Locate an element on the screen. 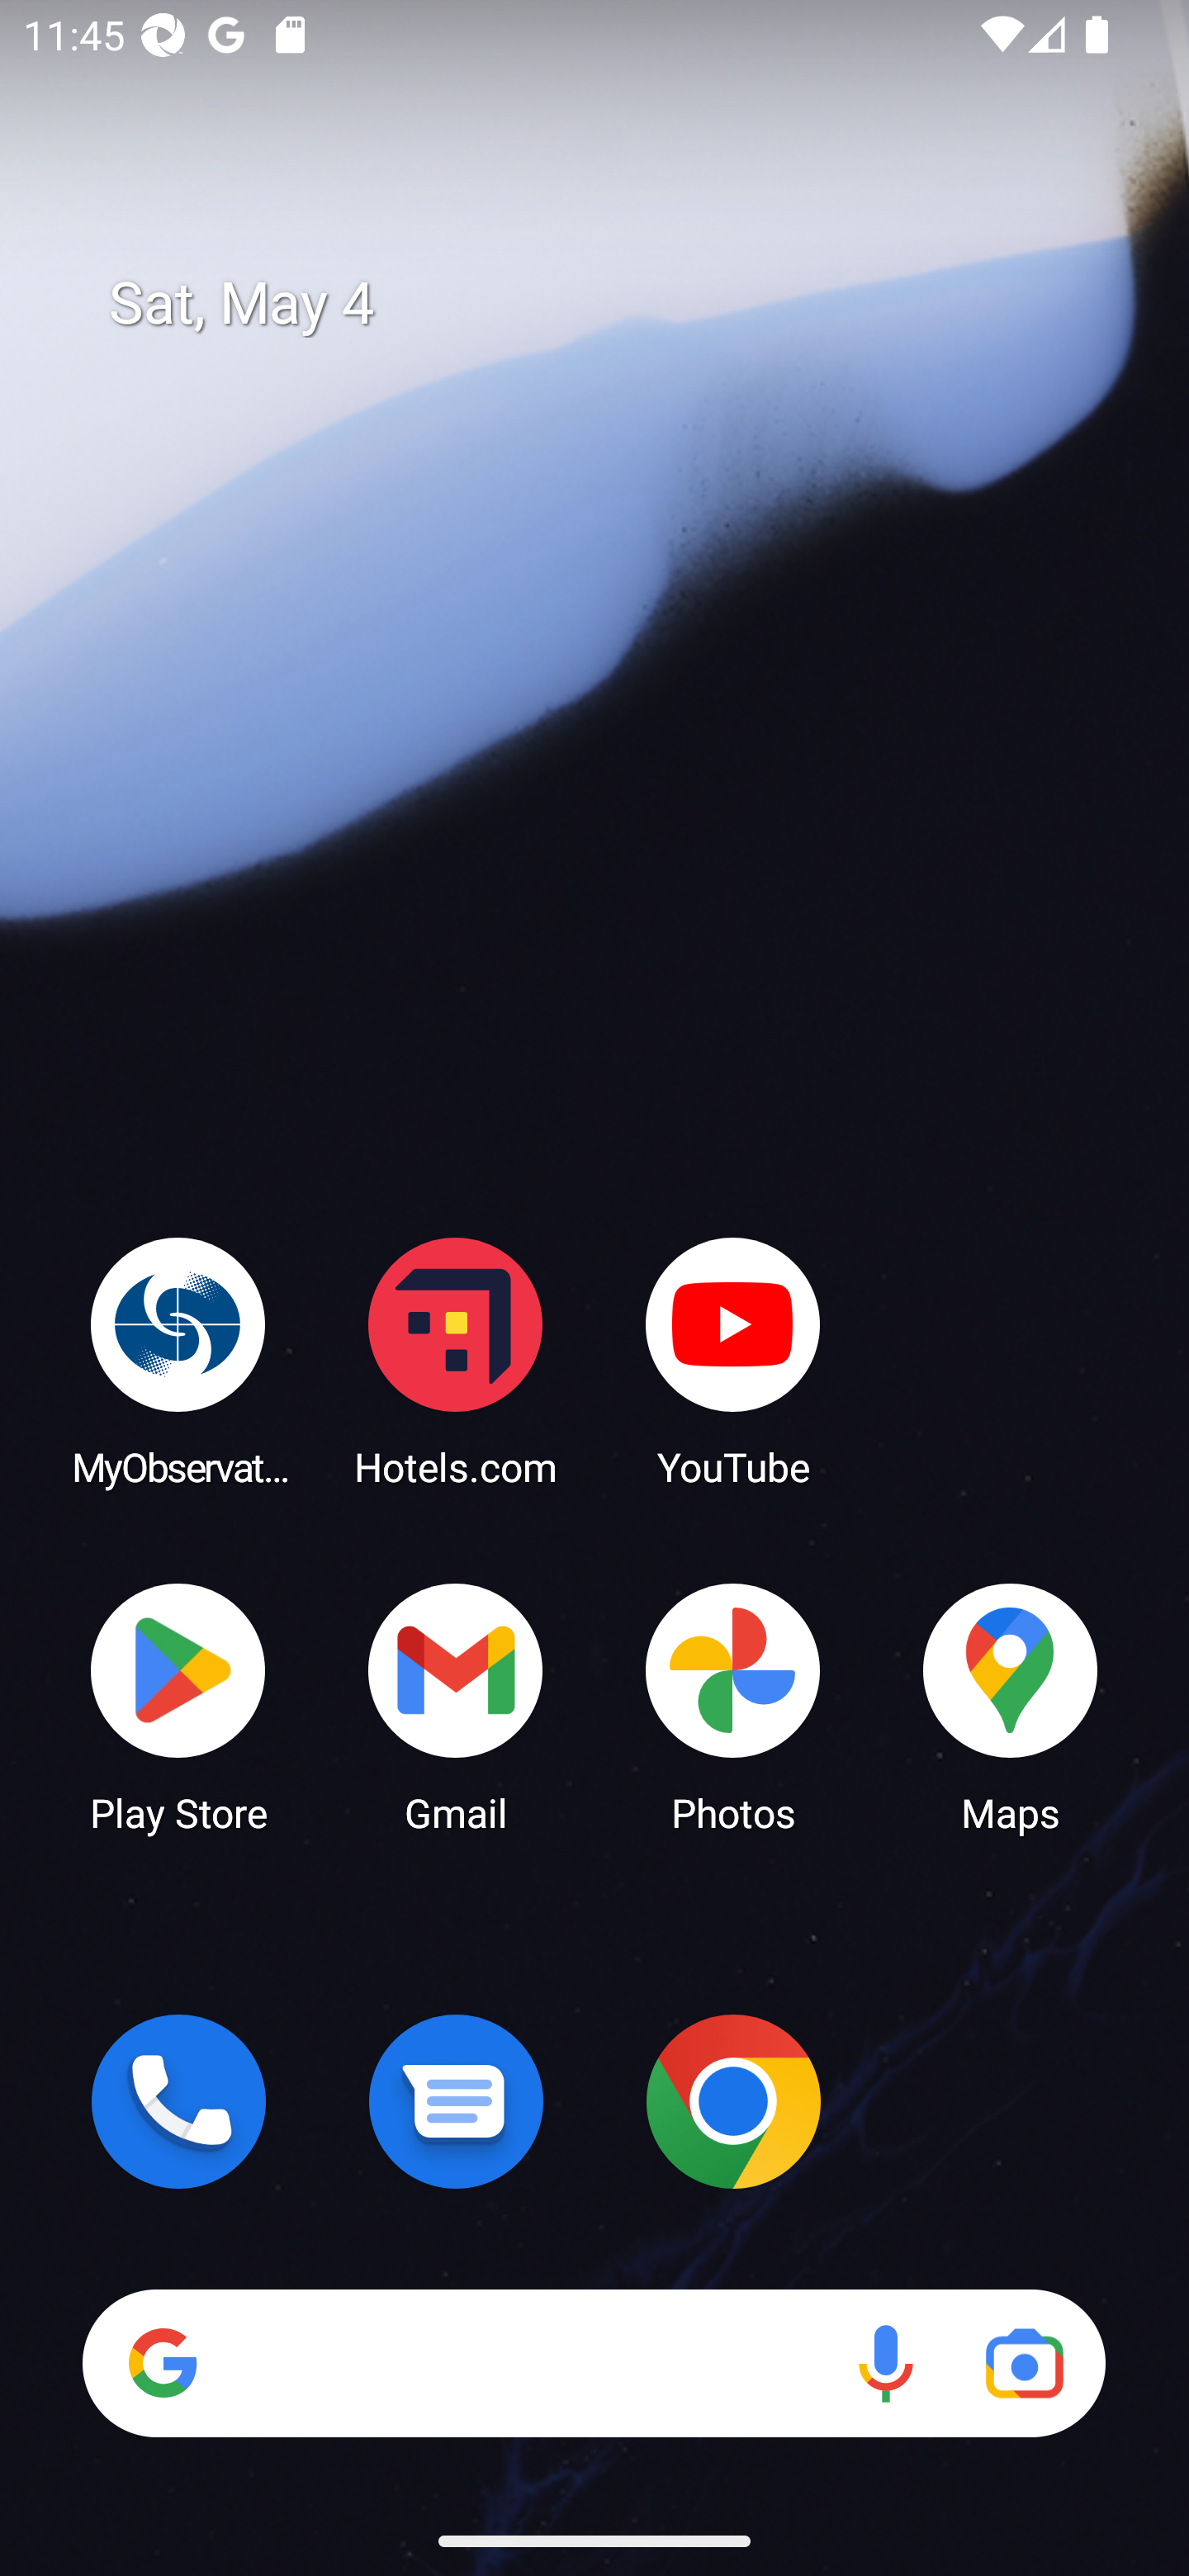  MyObservatory is located at coordinates (178, 1361).